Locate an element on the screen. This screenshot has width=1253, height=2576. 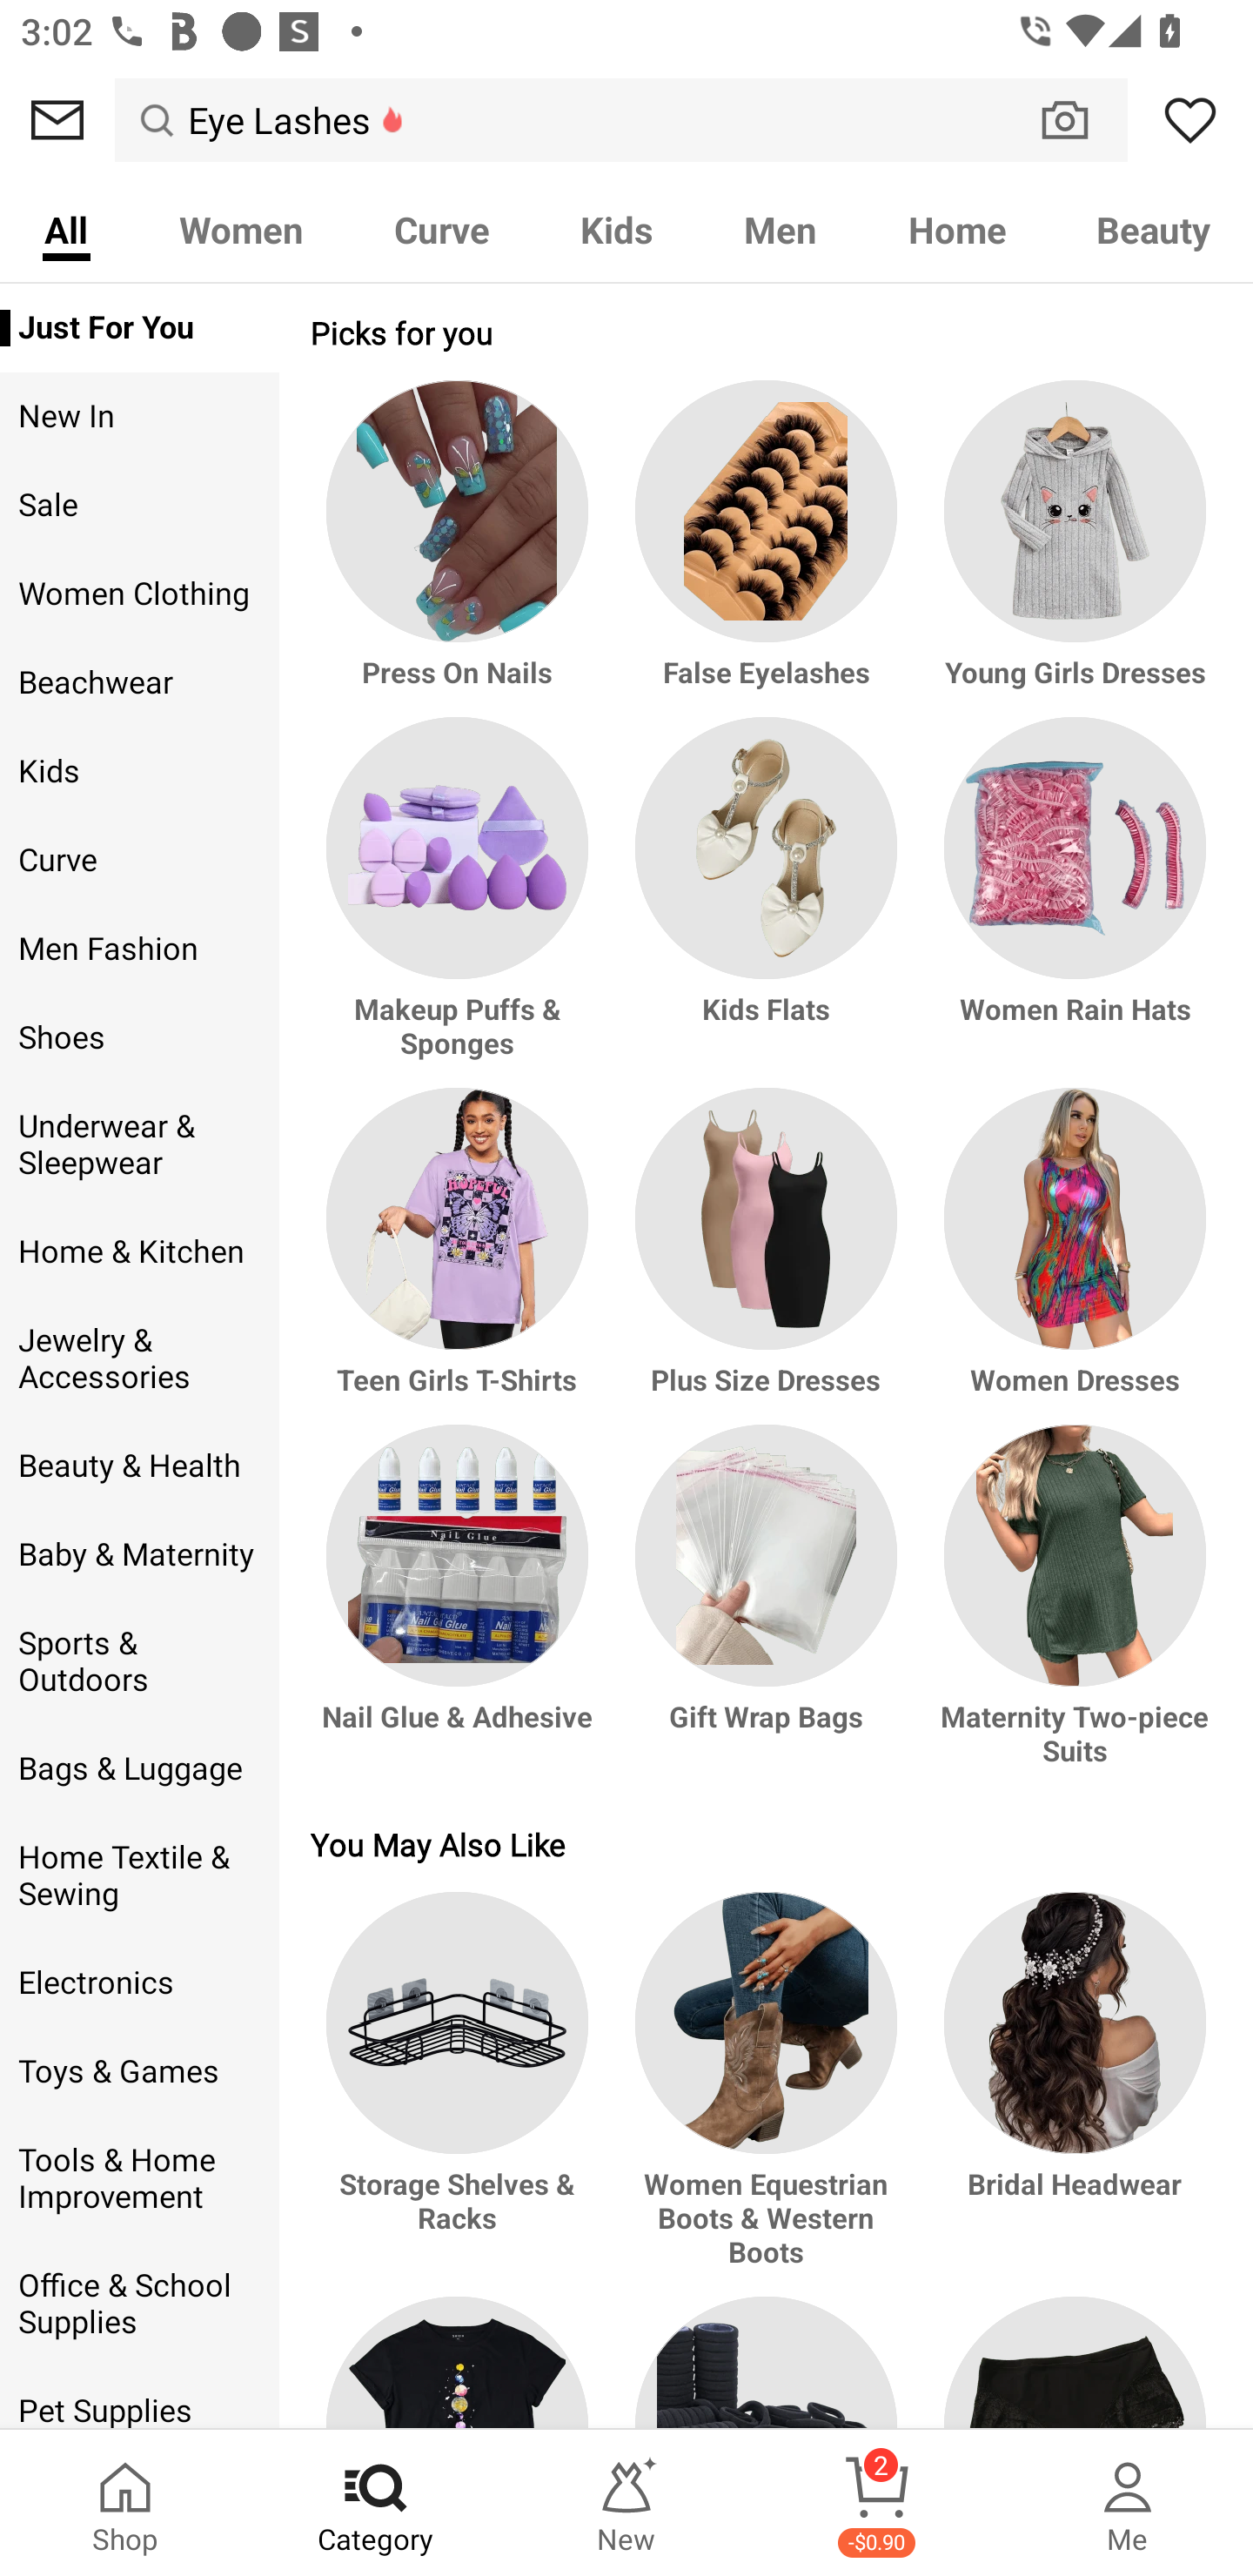
Storage Shelves & Racks is located at coordinates (462, 2094).